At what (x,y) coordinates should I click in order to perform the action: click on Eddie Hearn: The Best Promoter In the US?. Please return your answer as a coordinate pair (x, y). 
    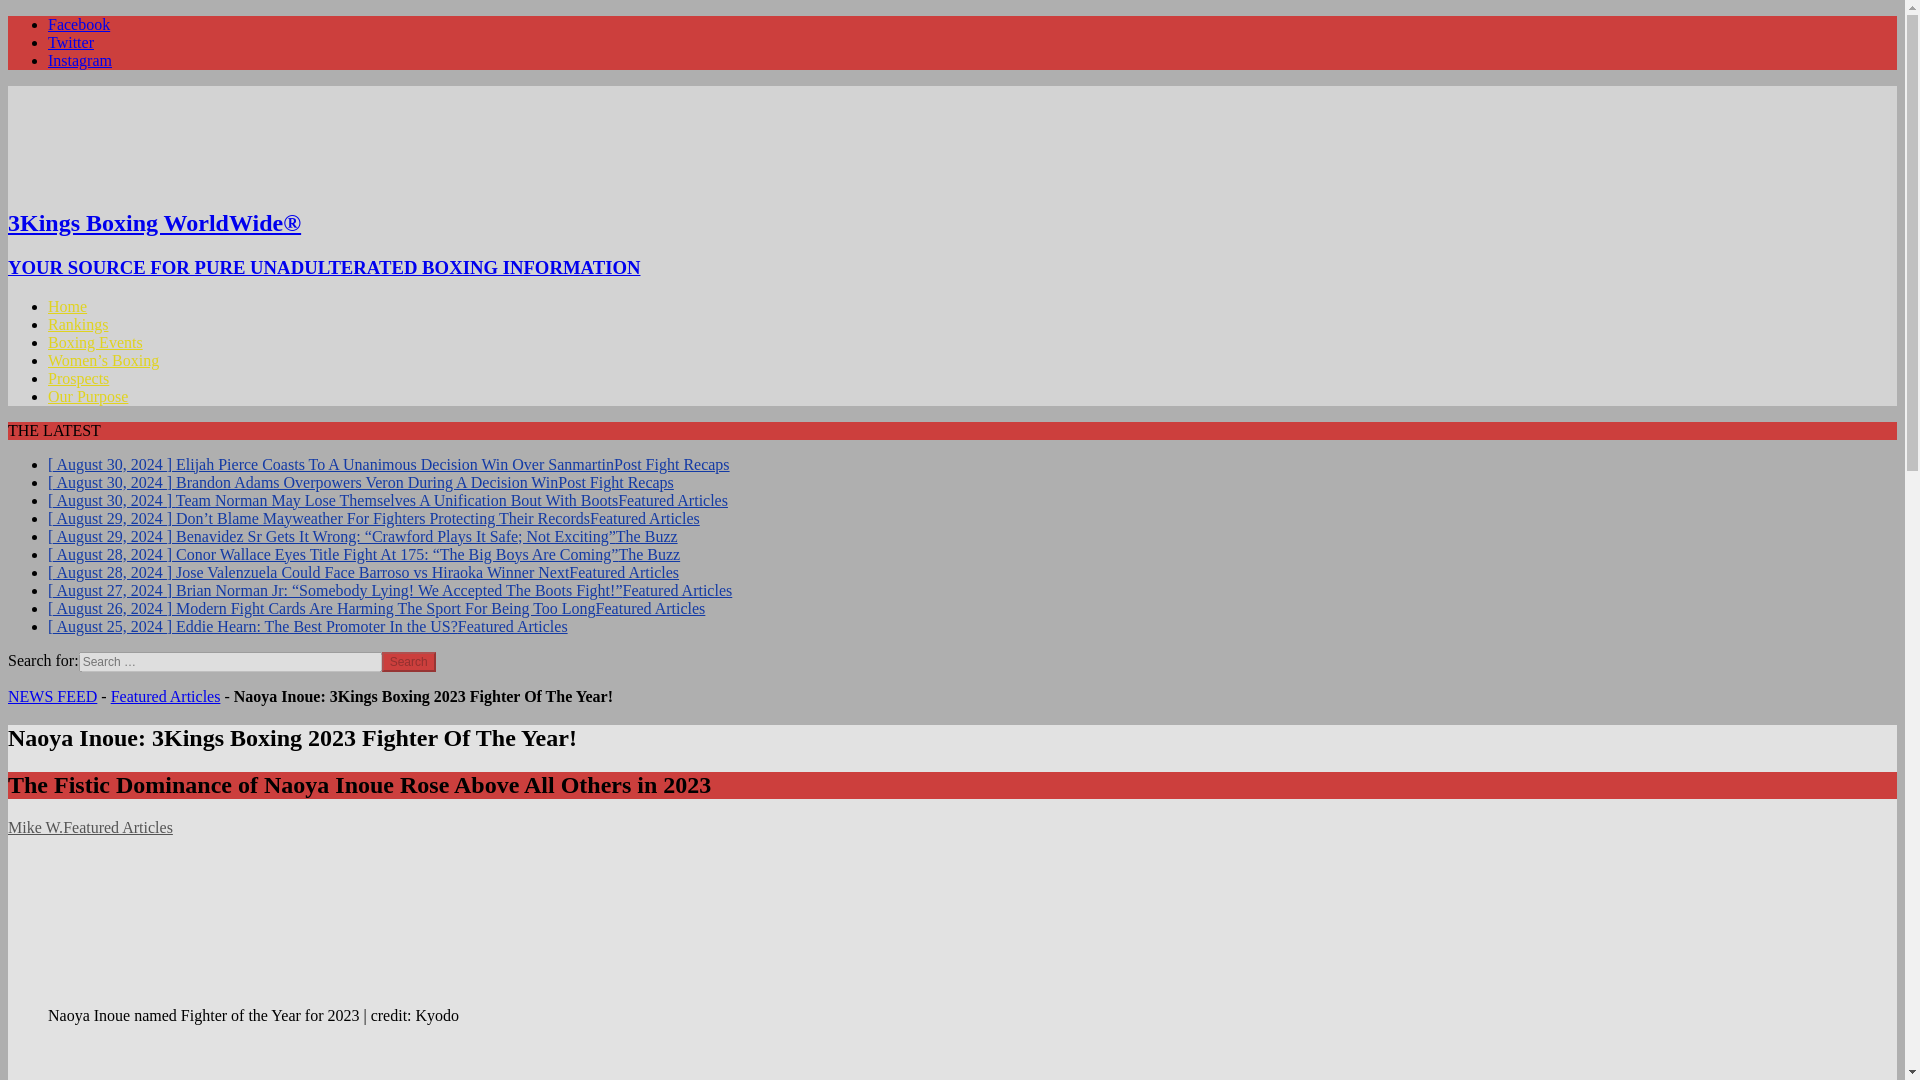
    Looking at the image, I should click on (308, 626).